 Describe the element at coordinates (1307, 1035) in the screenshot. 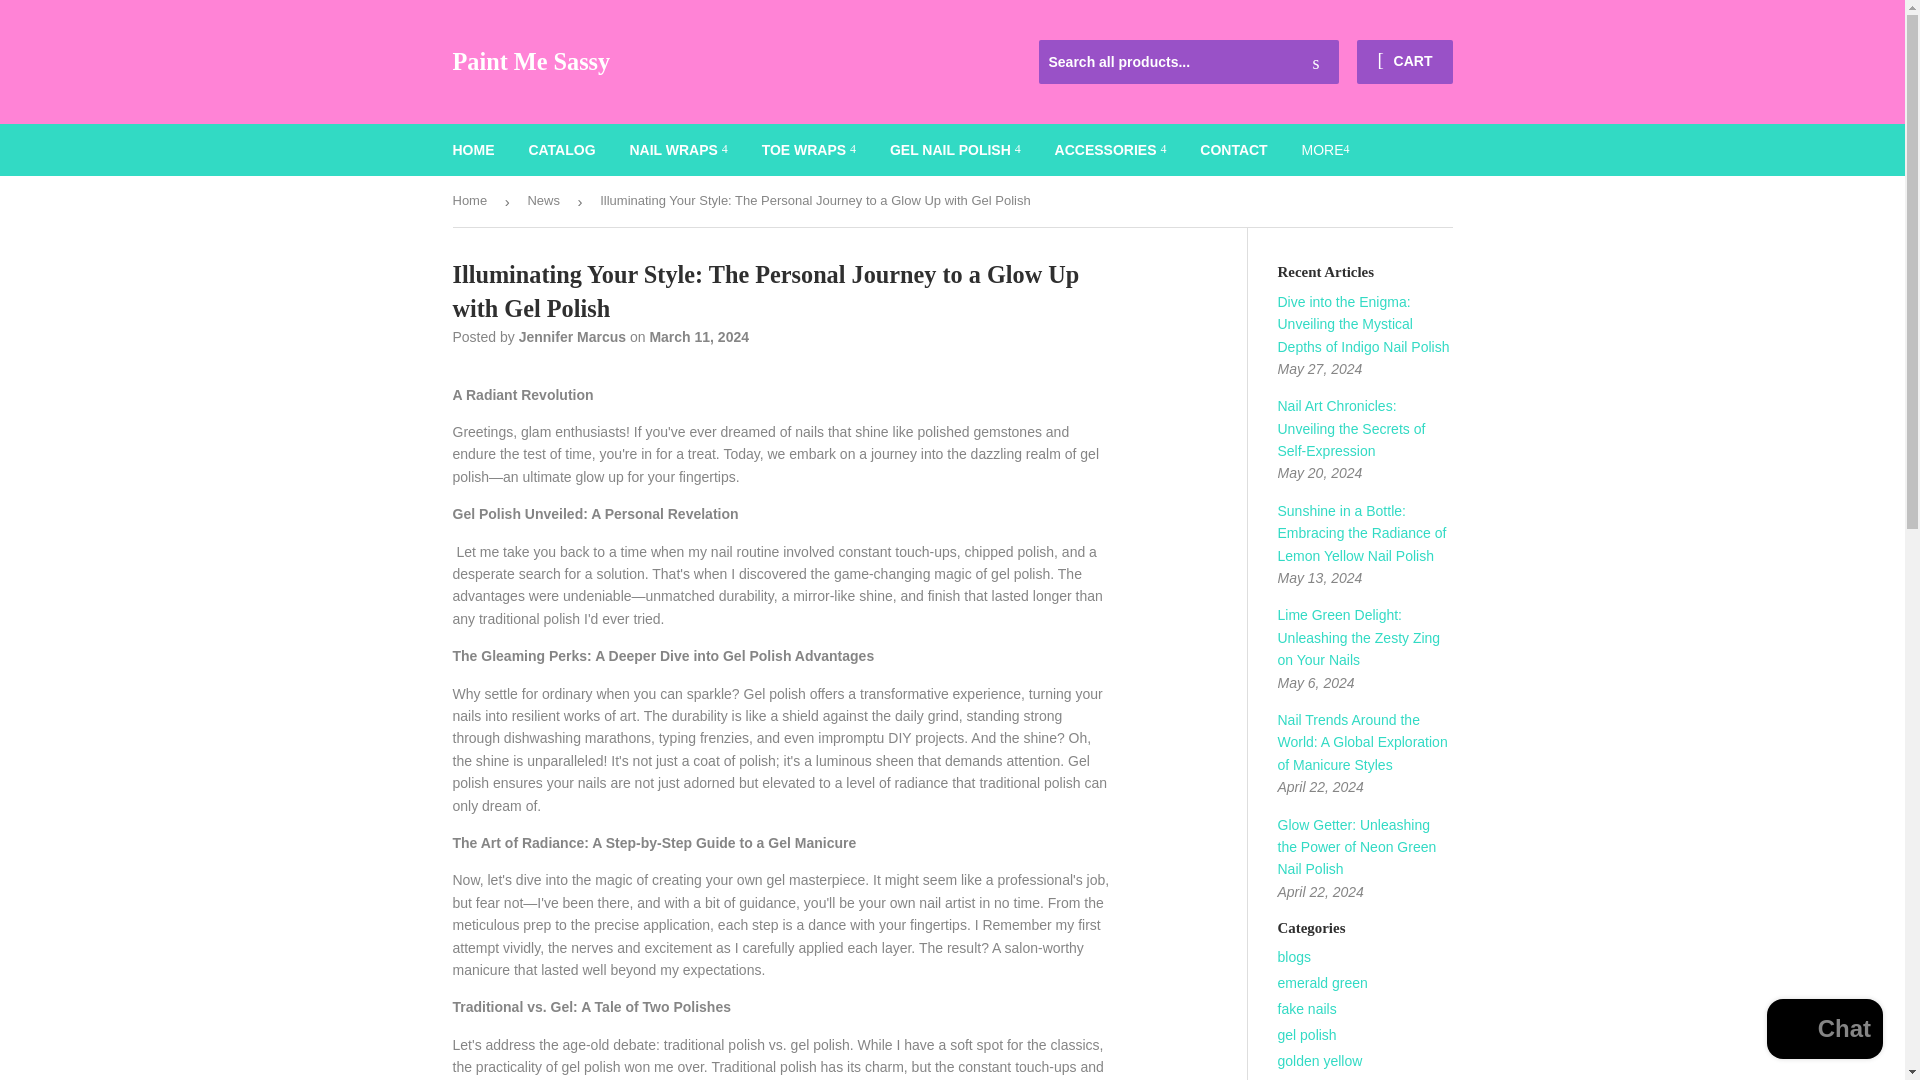

I see `Show articles tagged gel polish` at that location.